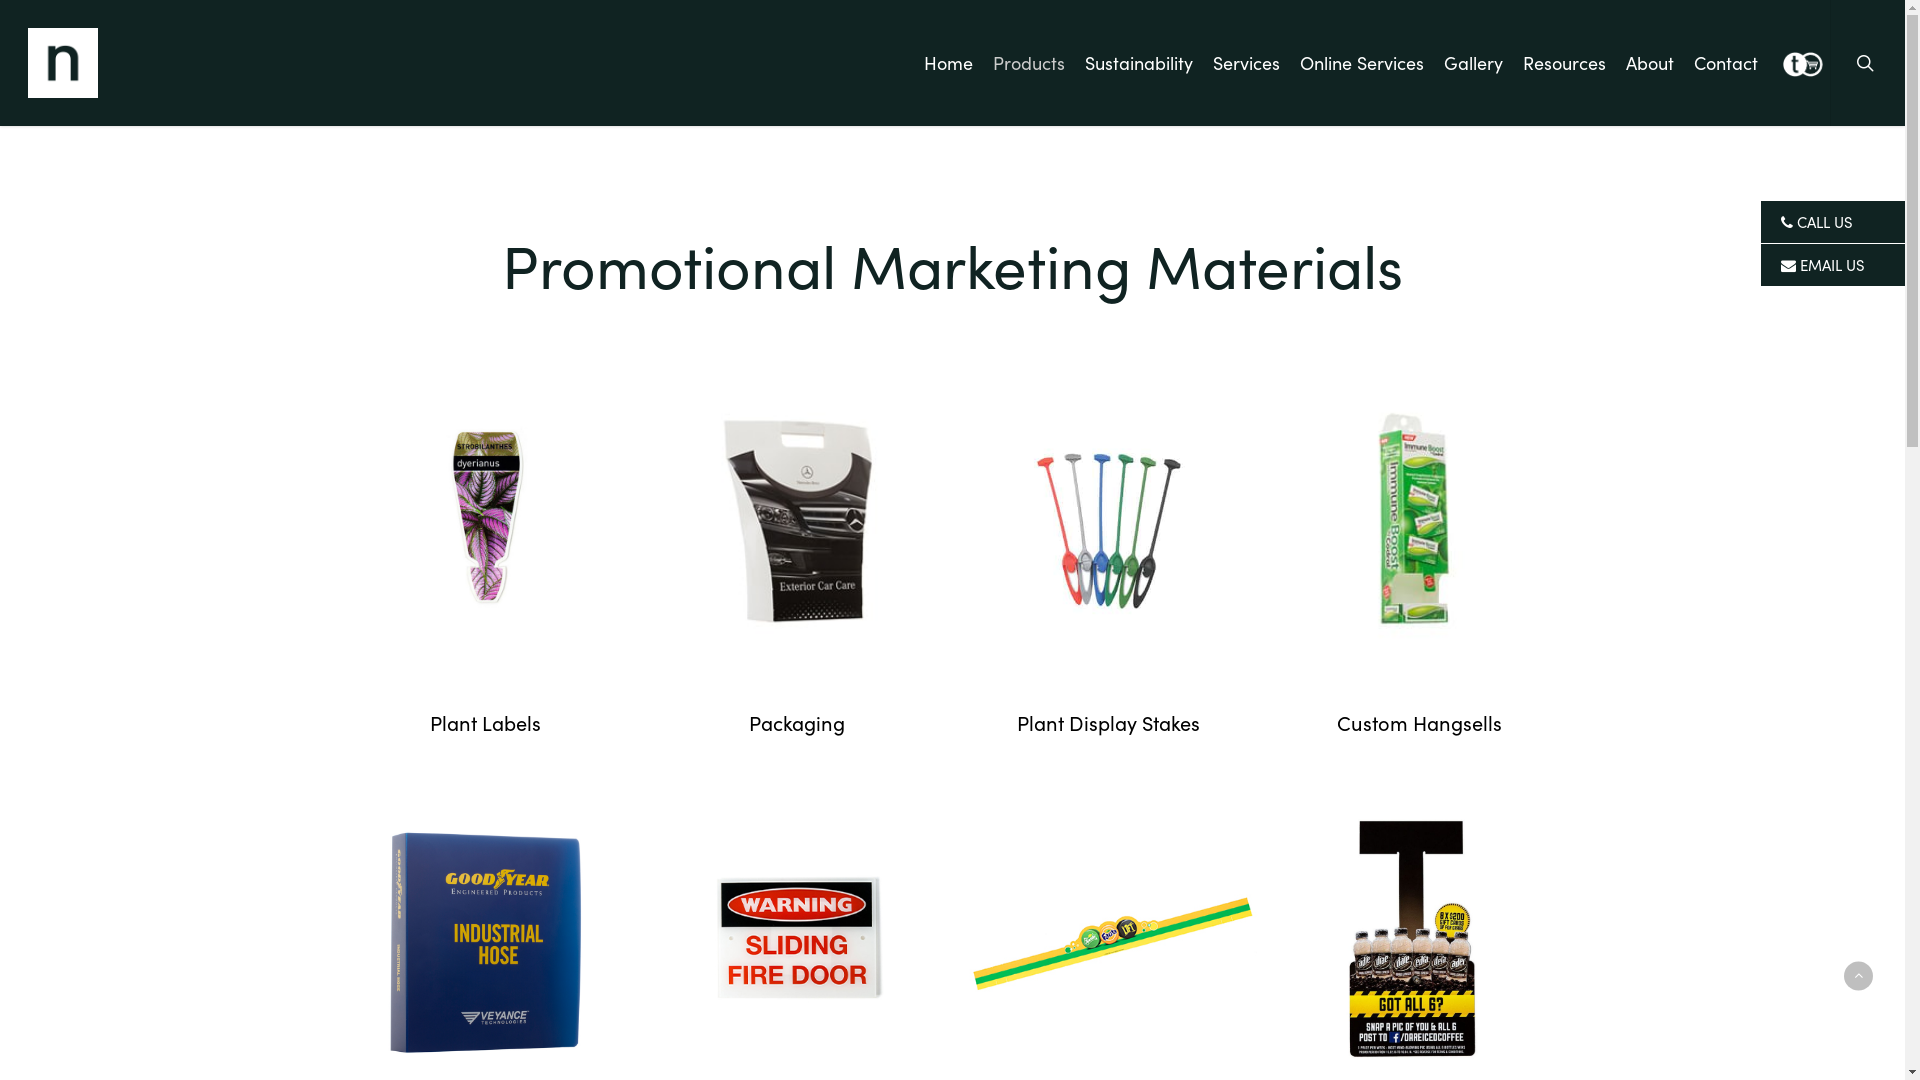 Image resolution: width=1920 pixels, height=1080 pixels. Describe the element at coordinates (1246, 63) in the screenshot. I see `Services` at that location.